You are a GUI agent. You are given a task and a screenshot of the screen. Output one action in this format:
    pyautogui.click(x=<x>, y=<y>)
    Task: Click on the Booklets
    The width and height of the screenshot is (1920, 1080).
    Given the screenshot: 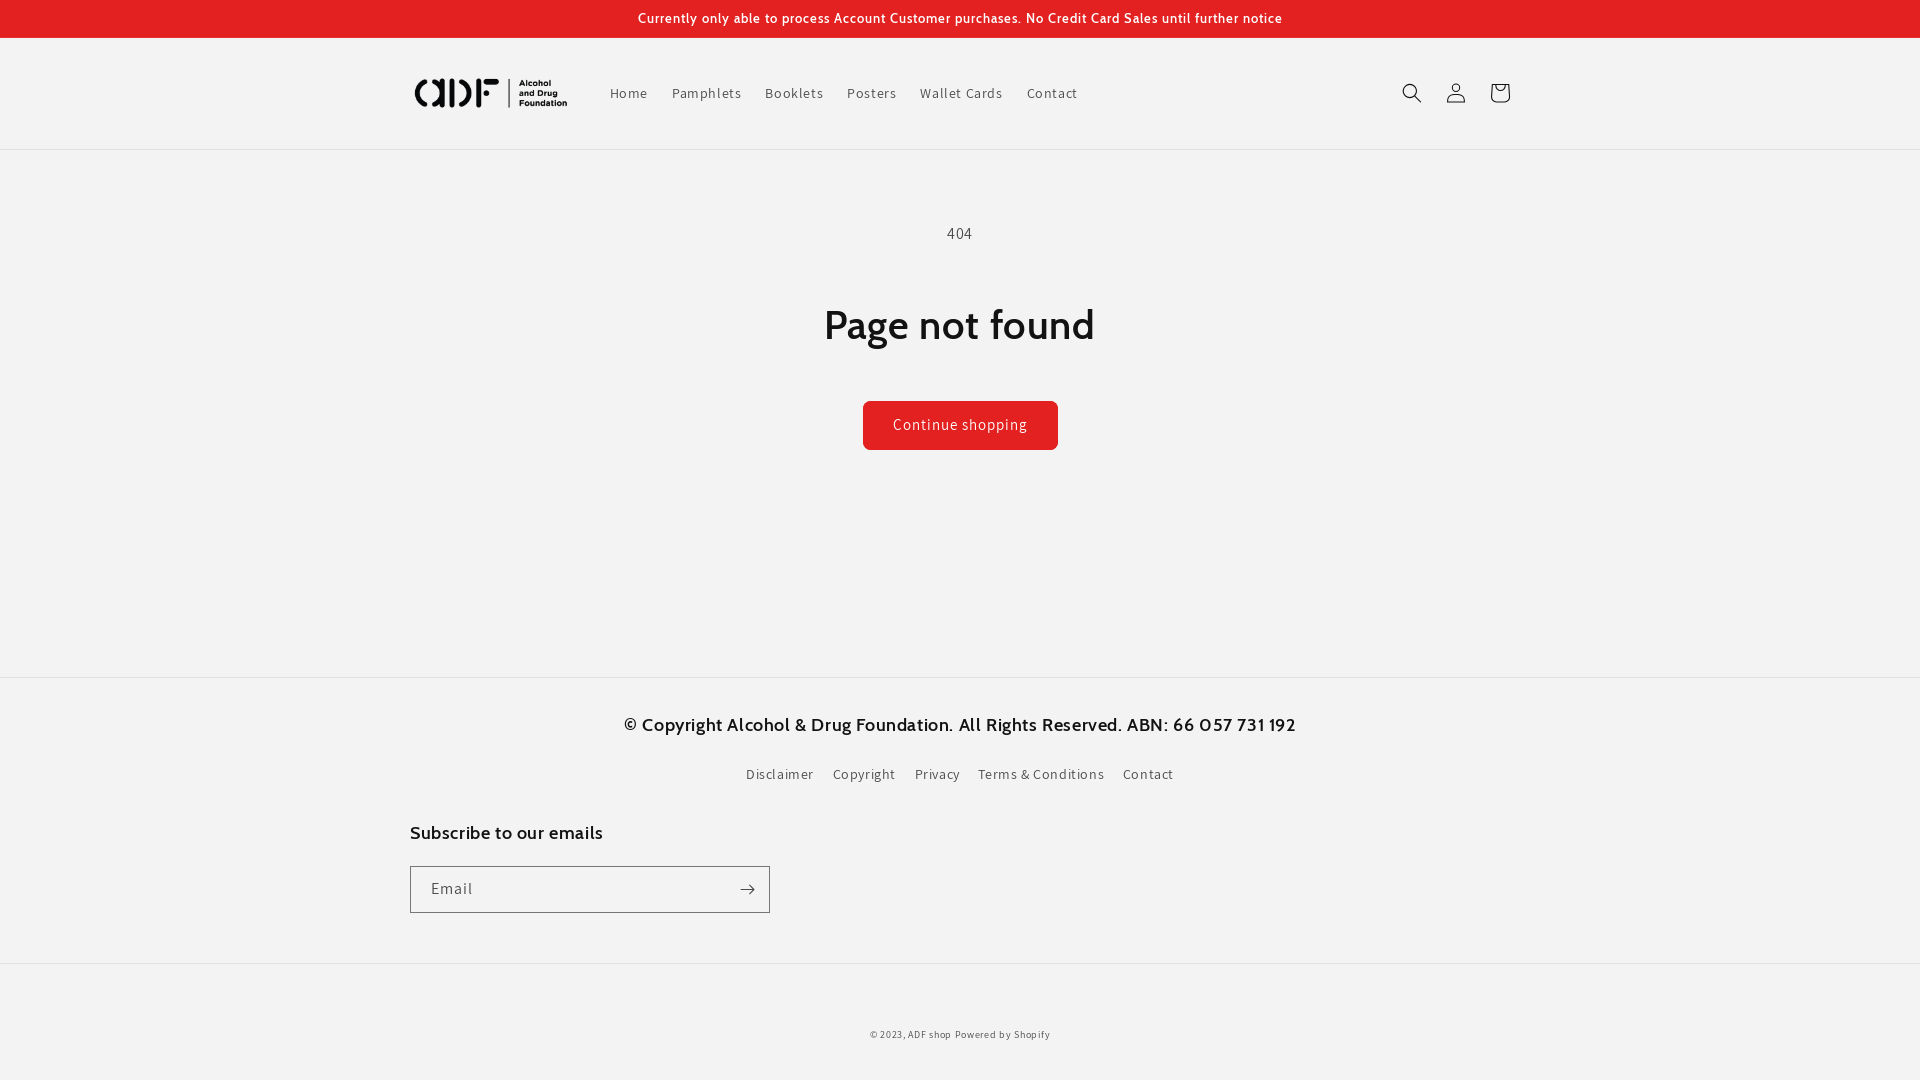 What is the action you would take?
    pyautogui.click(x=794, y=93)
    